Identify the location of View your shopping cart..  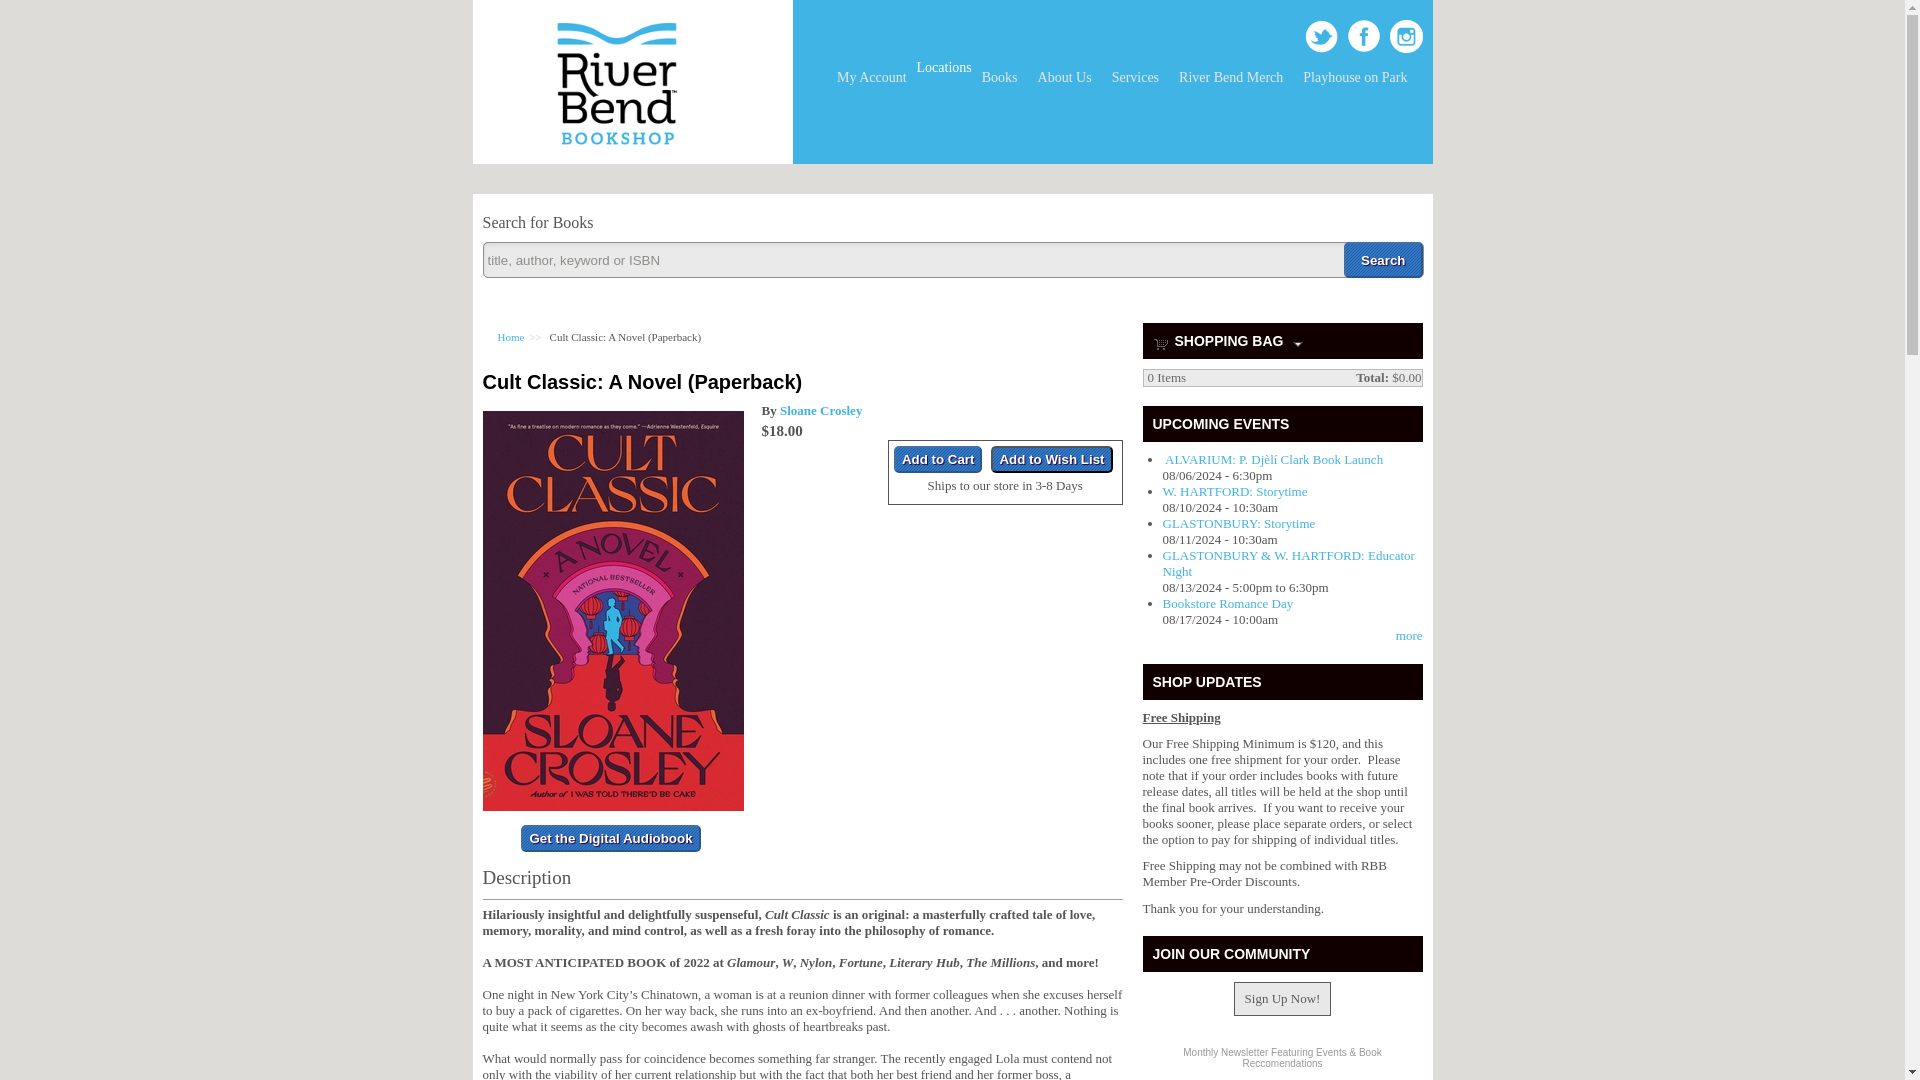
(1160, 341).